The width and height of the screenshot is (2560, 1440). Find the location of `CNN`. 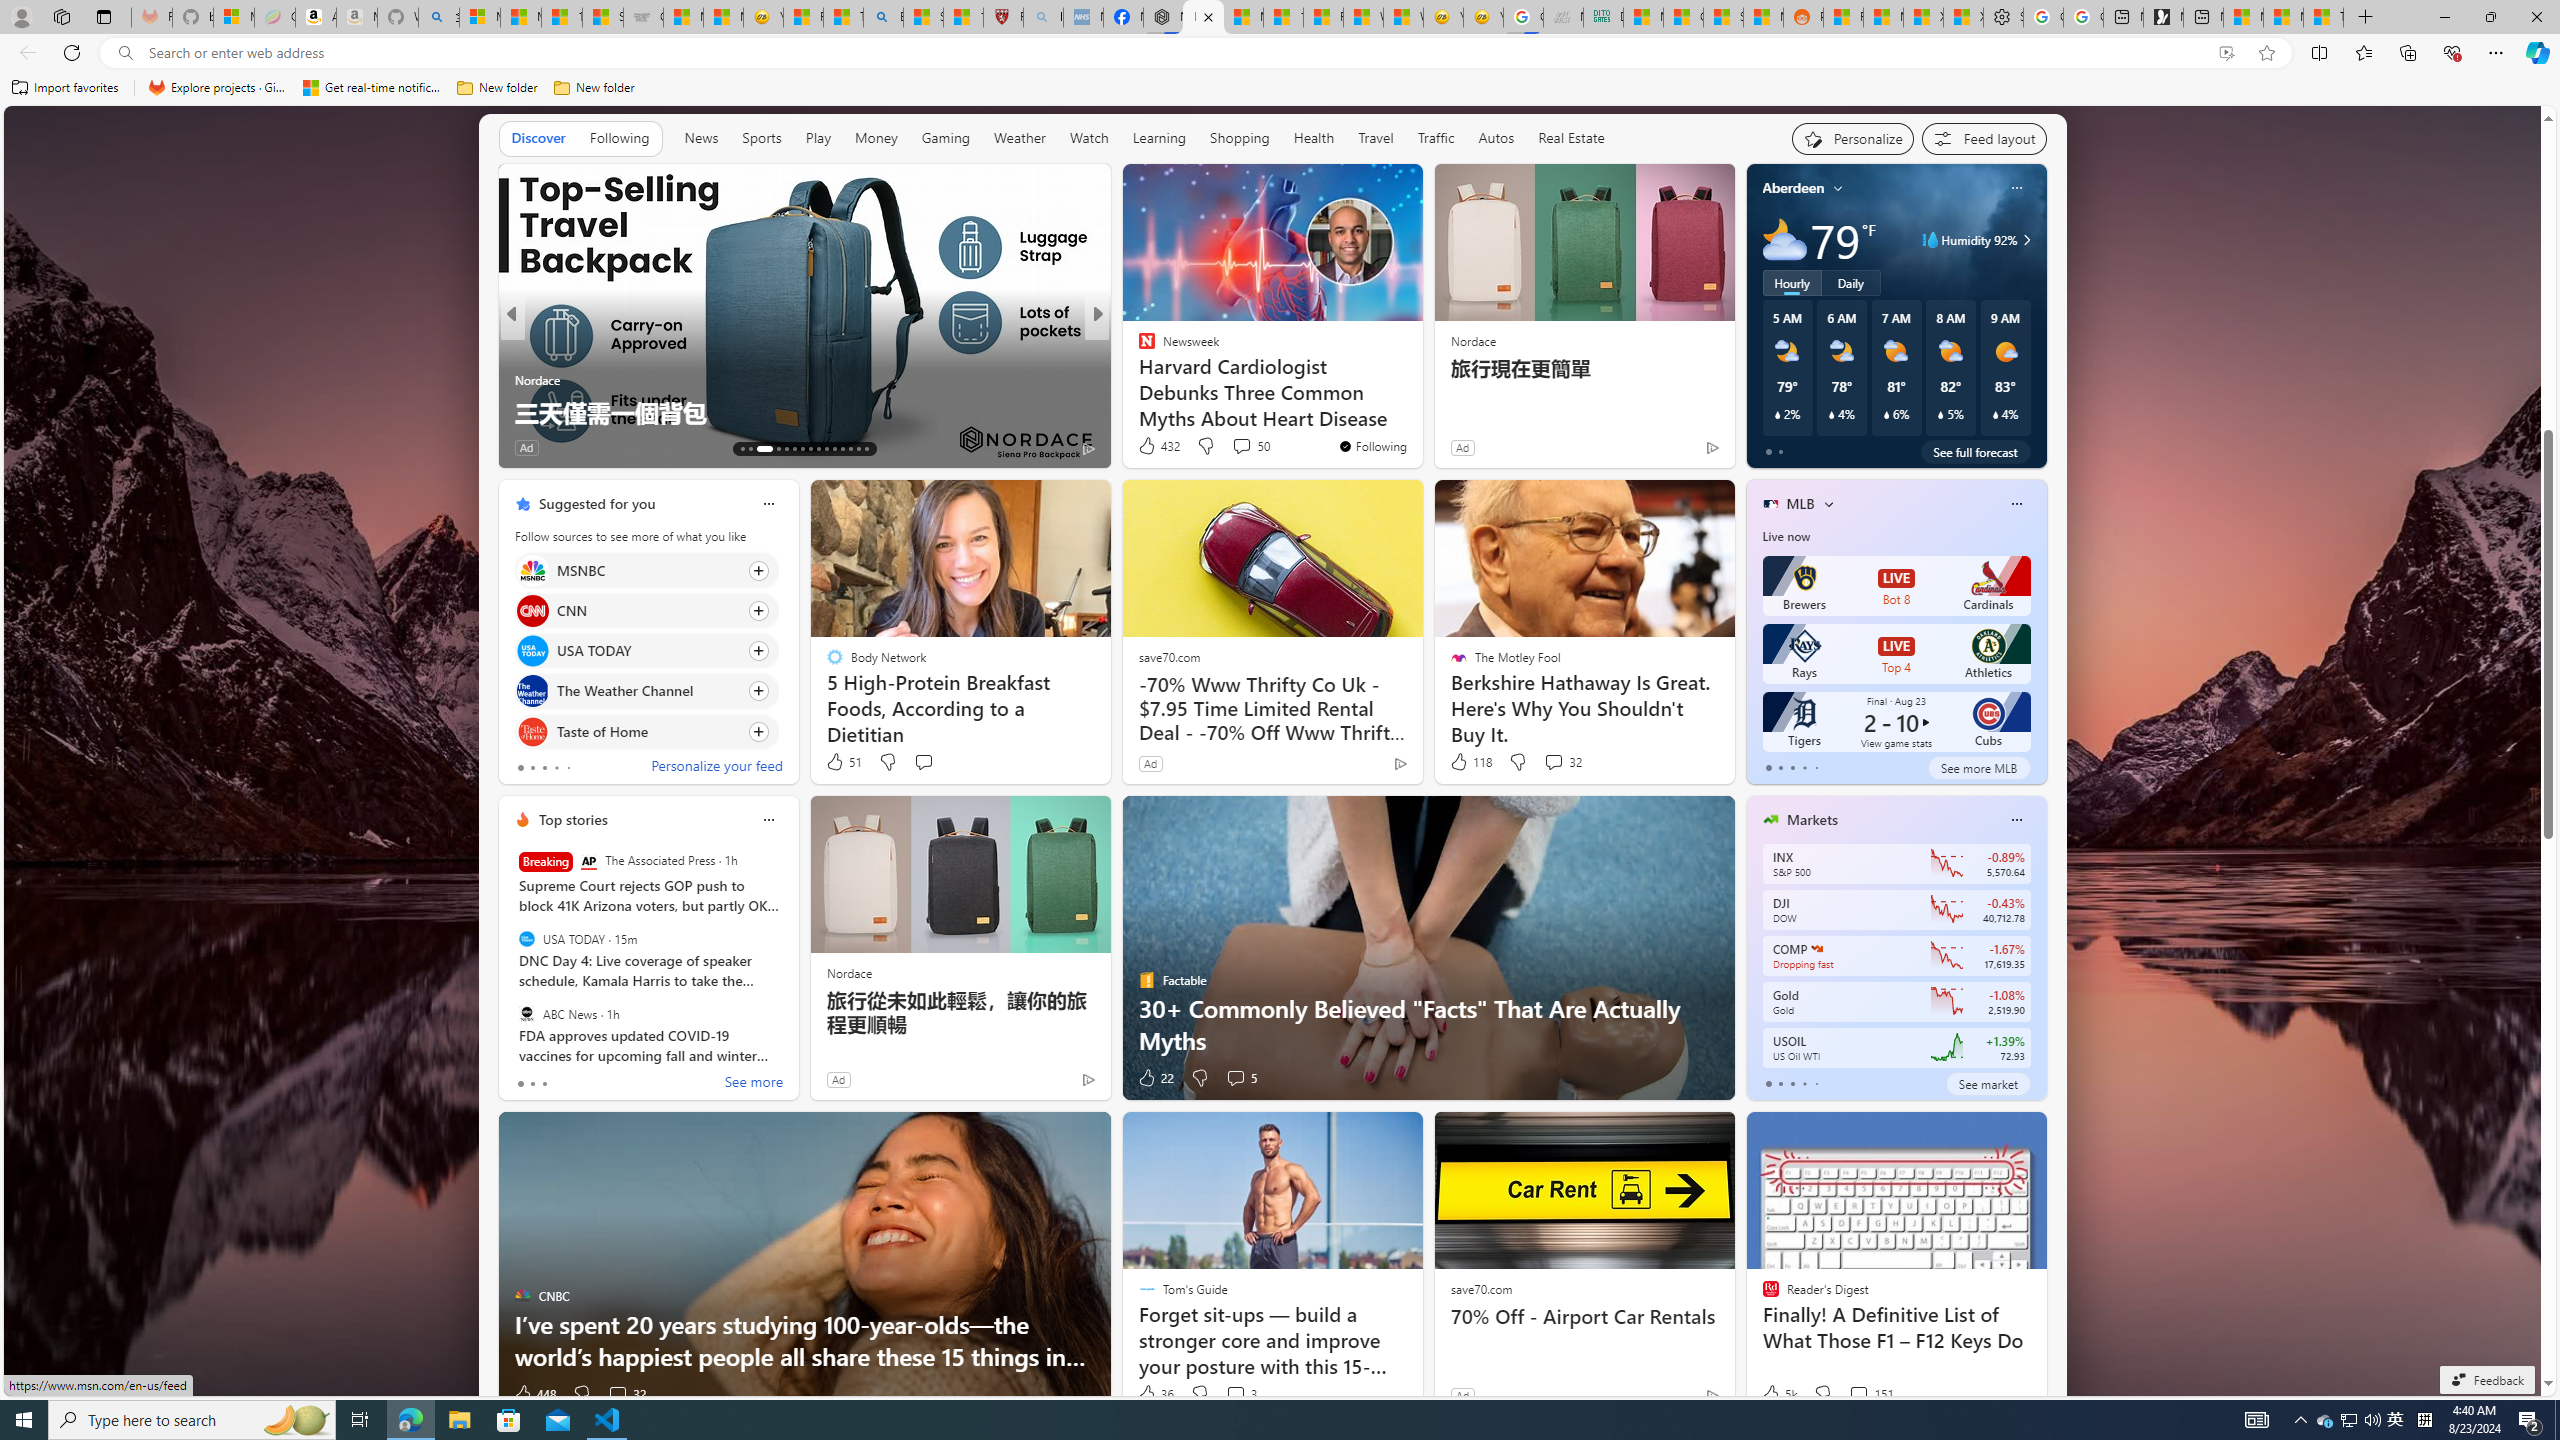

CNN is located at coordinates (532, 610).